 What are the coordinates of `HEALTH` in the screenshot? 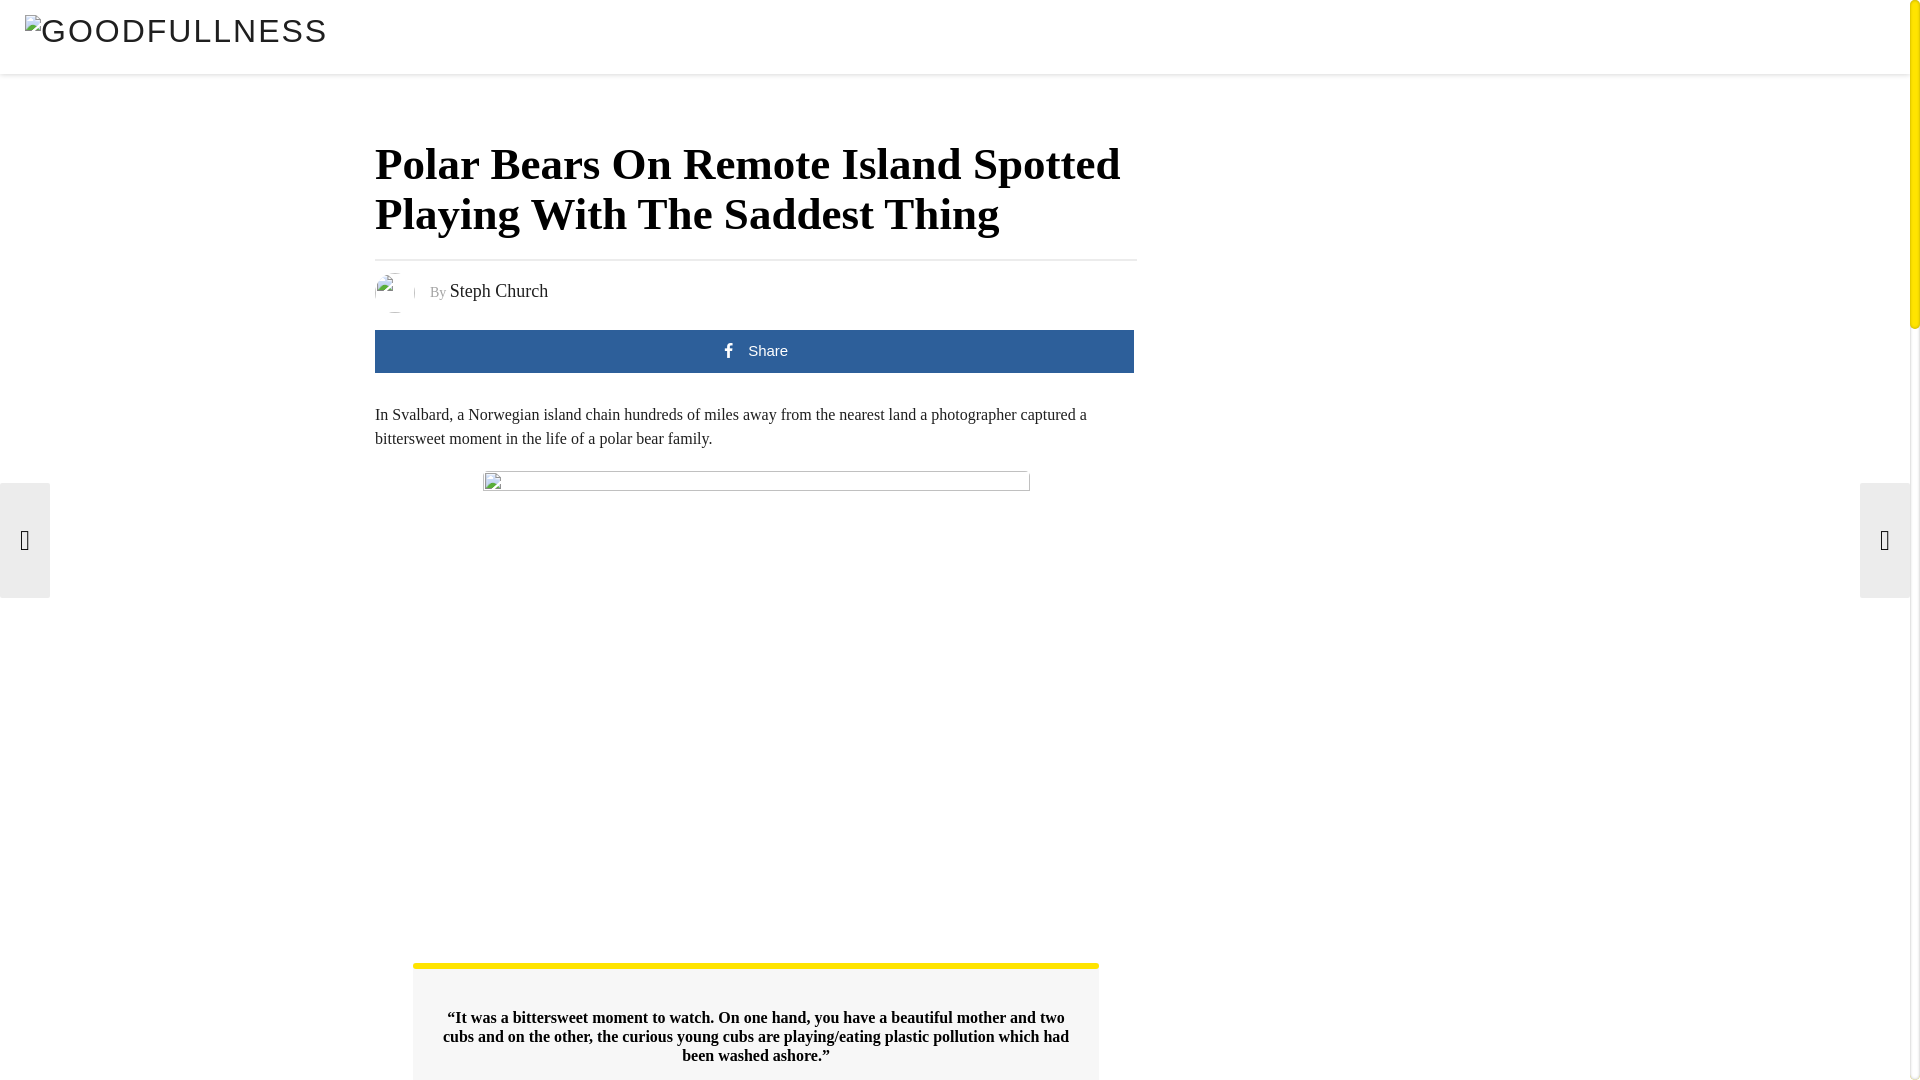 It's located at (1848, 42).